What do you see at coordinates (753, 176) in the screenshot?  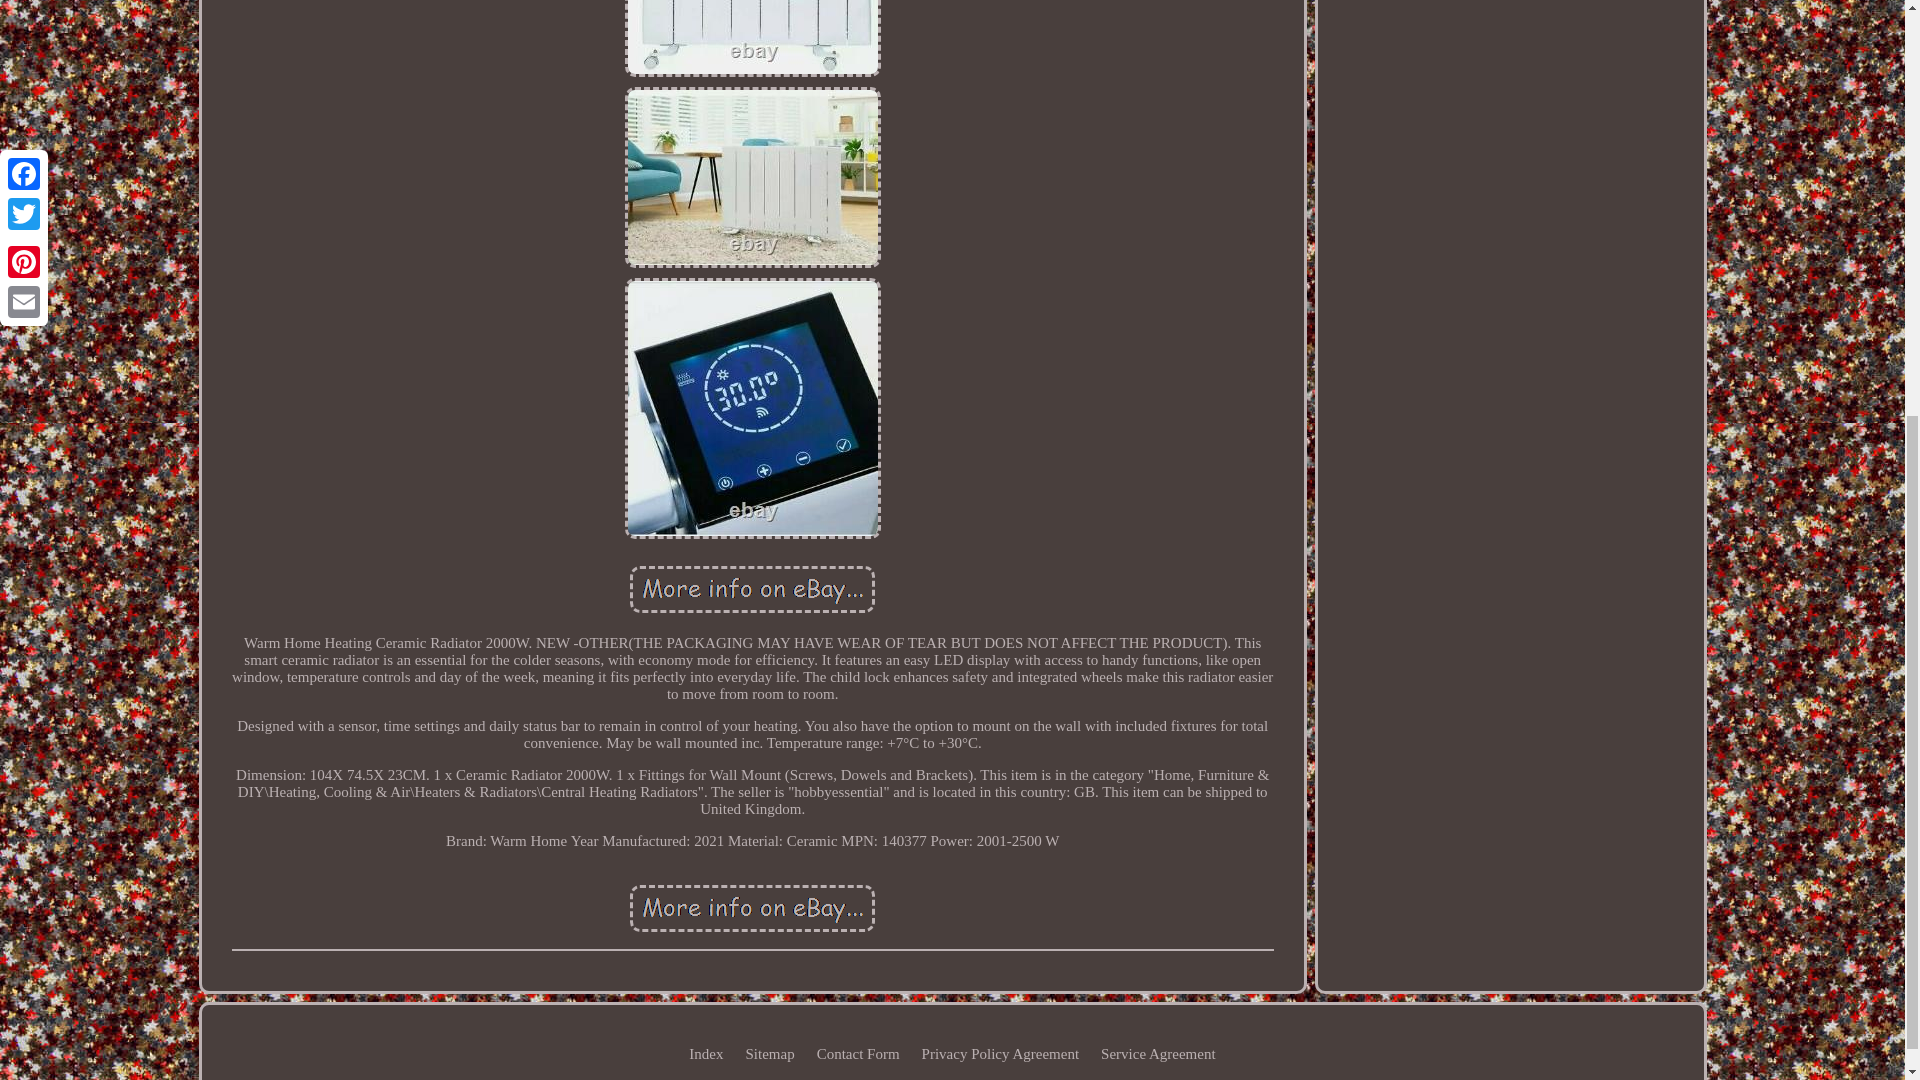 I see `Warm Home Heating Ceramic Radiator 2000W` at bounding box center [753, 176].